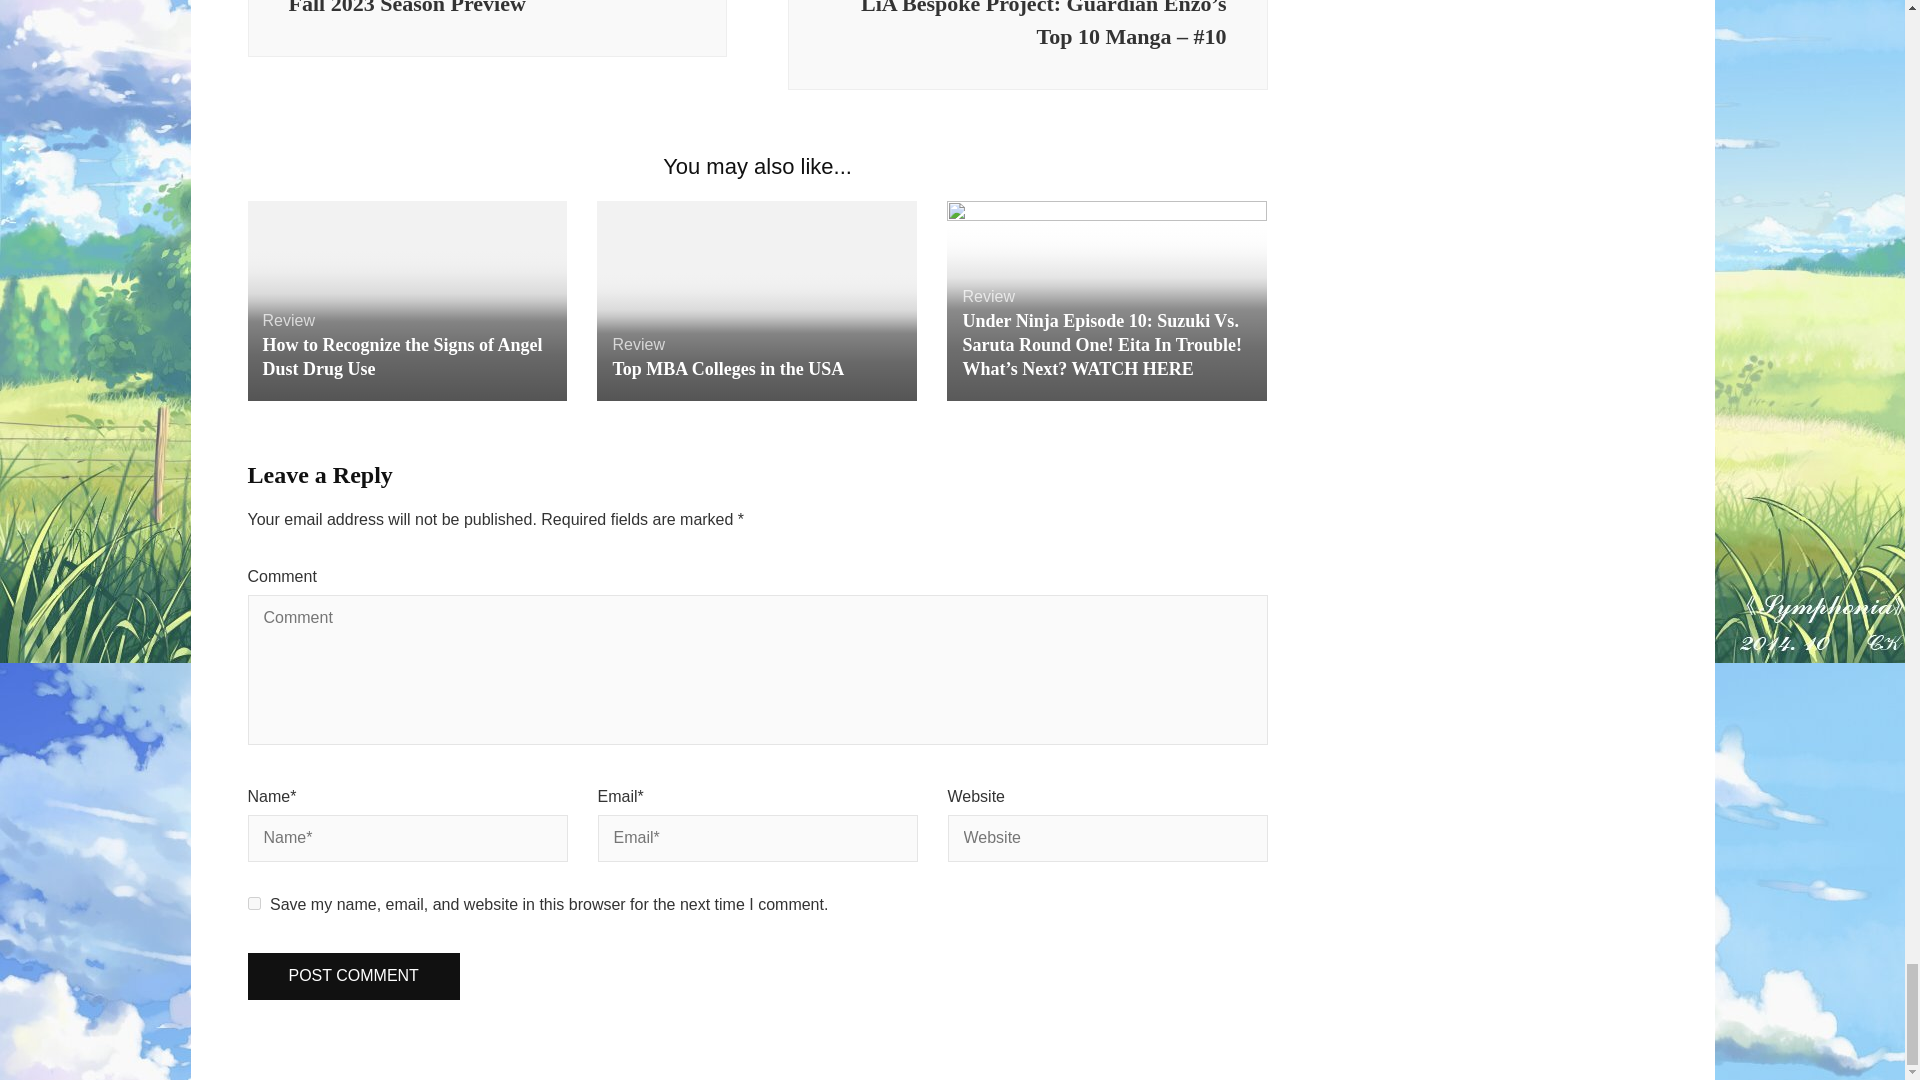 This screenshot has width=1920, height=1080. Describe the element at coordinates (728, 368) in the screenshot. I see `Top MBA Colleges in the USA` at that location.